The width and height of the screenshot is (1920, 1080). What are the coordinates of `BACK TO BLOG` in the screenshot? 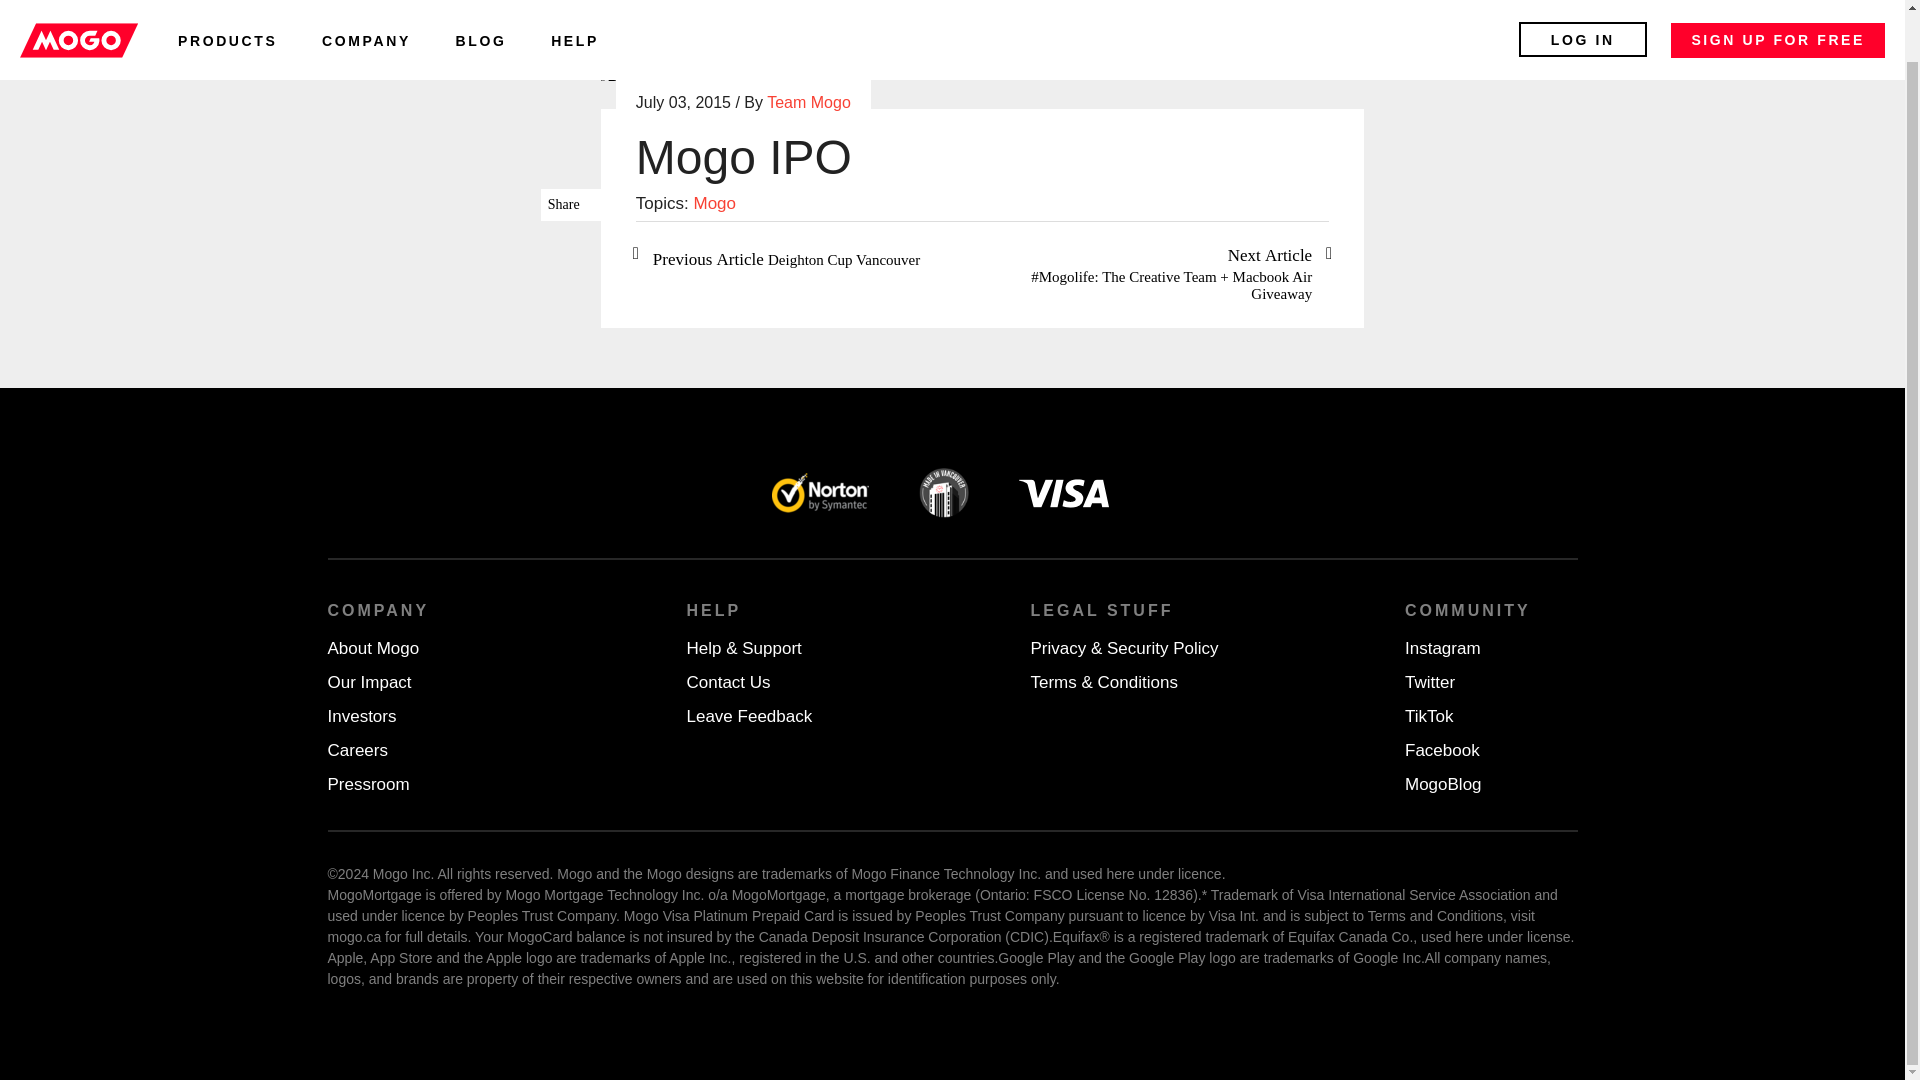 It's located at (673, 75).